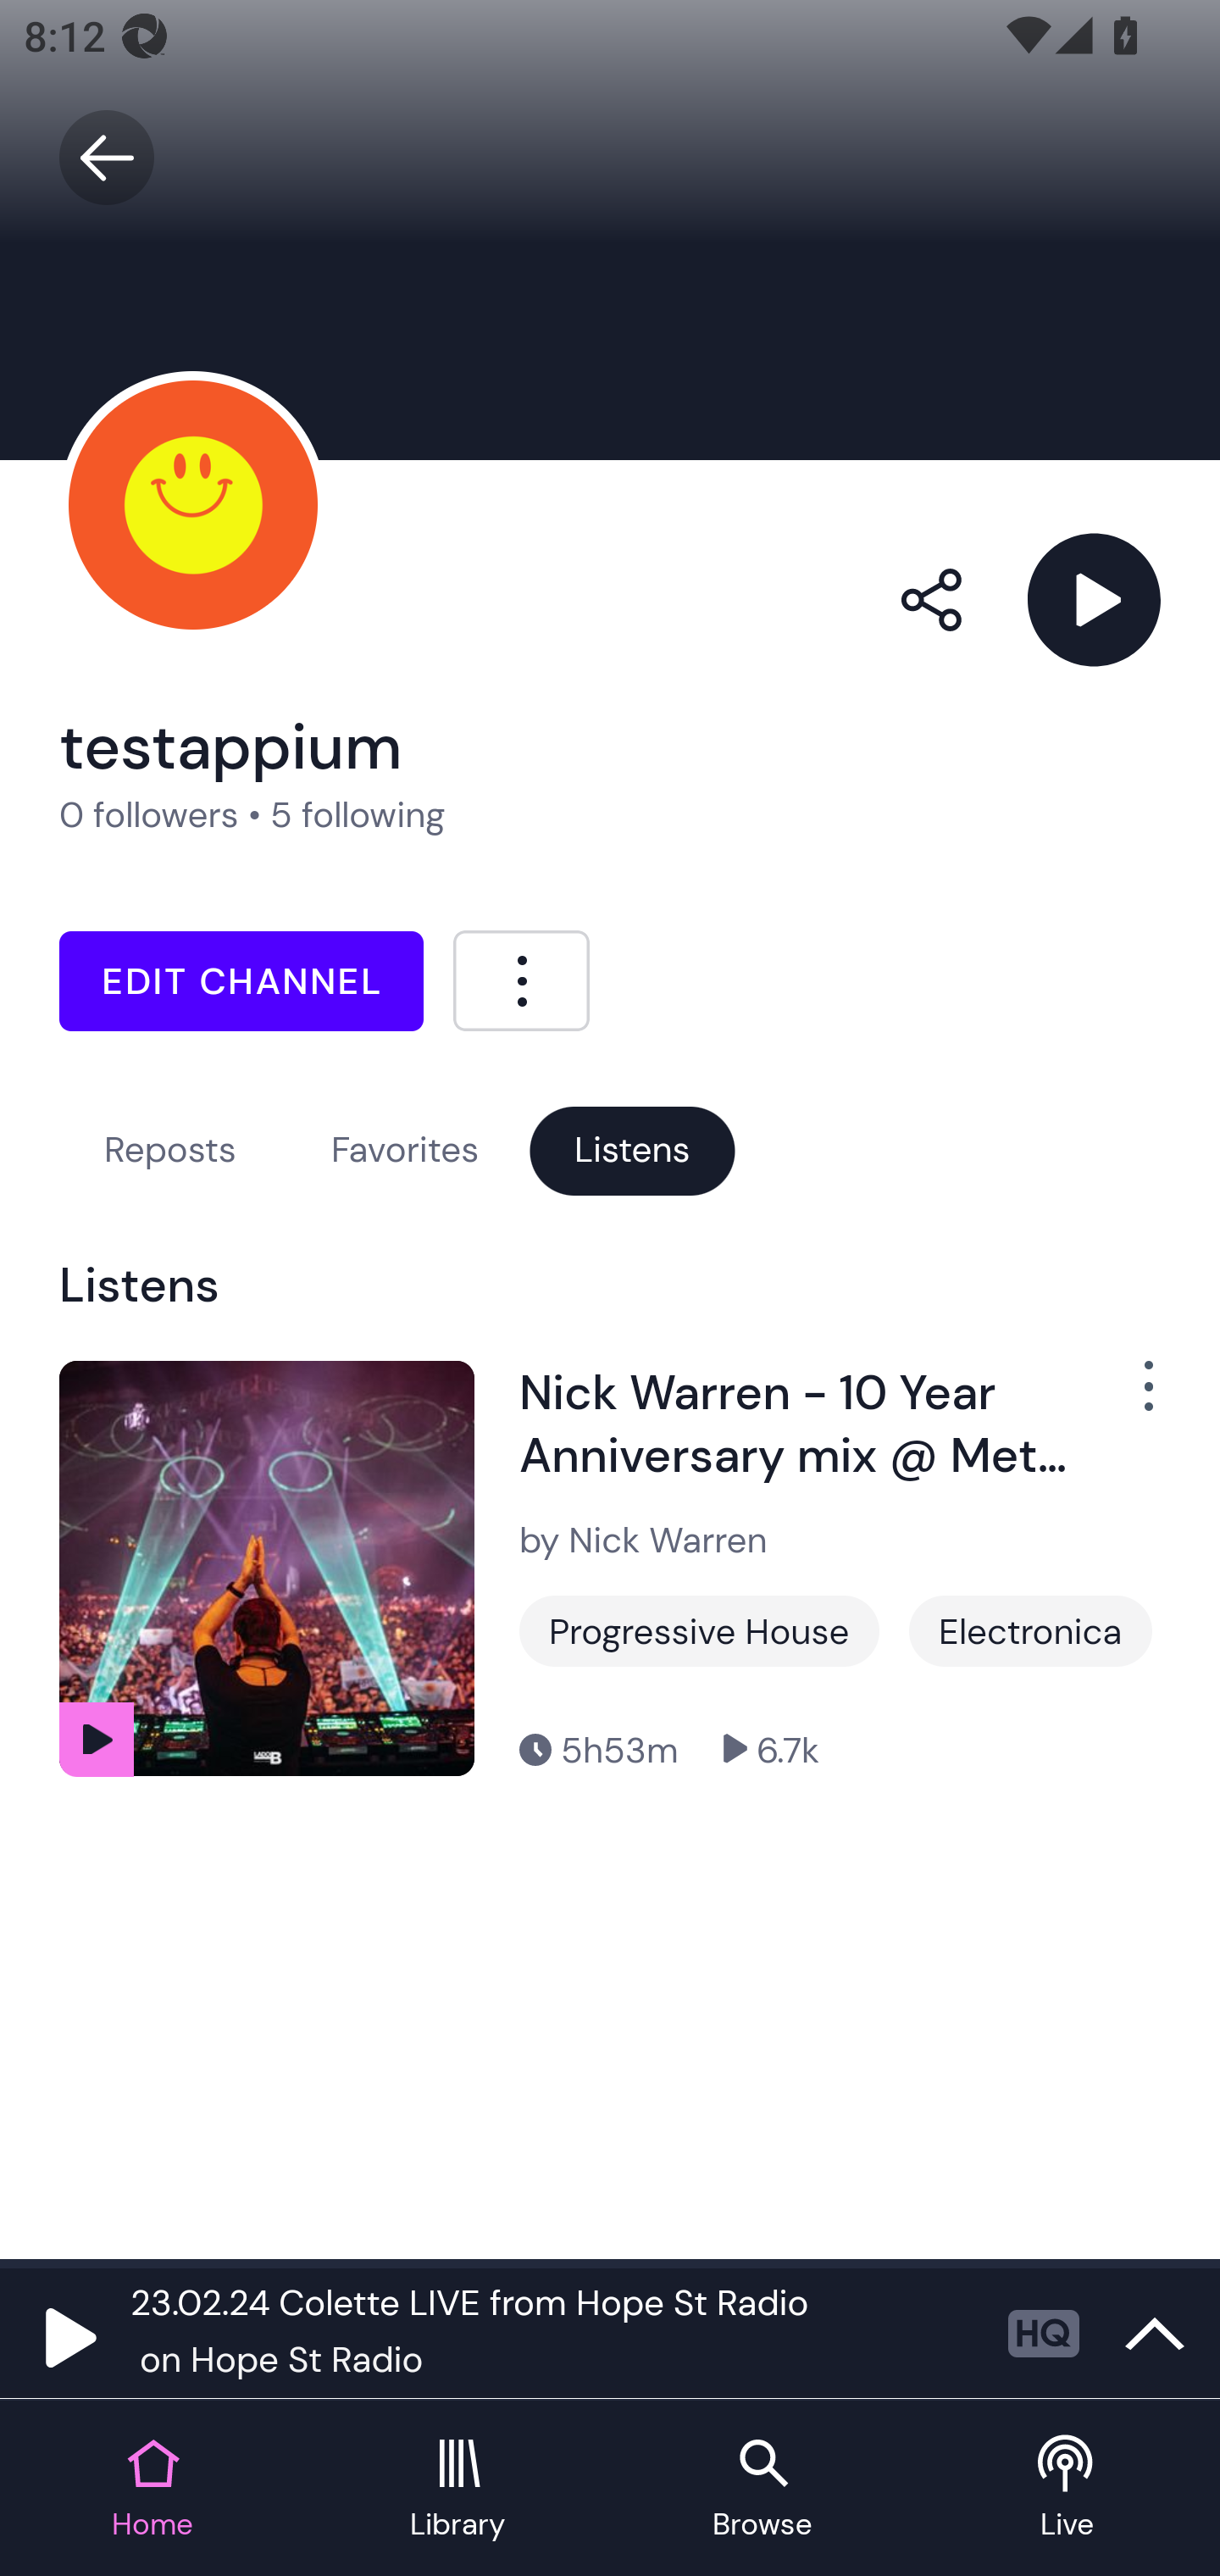 Image resolution: width=1220 pixels, height=2576 pixels. I want to click on Edit Channel EDIT CHANNEL, so click(241, 981).